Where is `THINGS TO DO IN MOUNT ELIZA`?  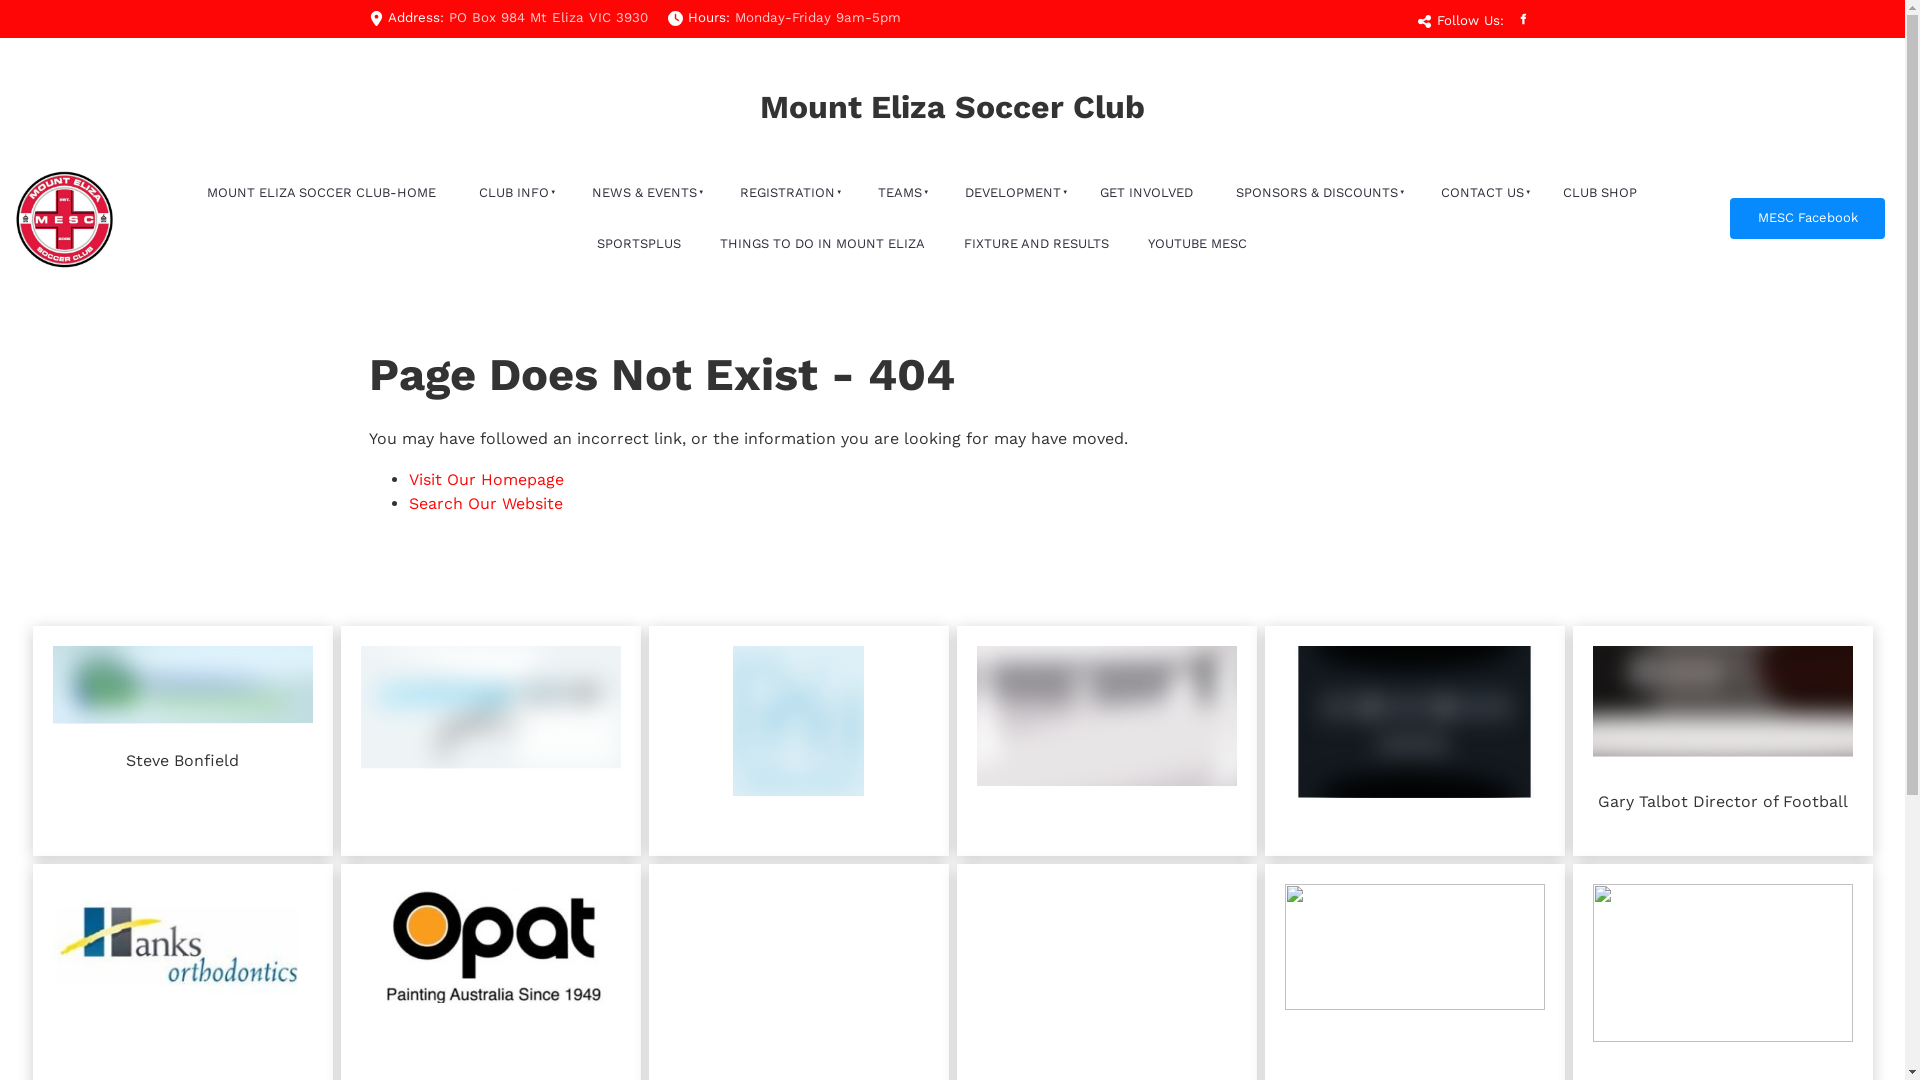 THINGS TO DO IN MOUNT ELIZA is located at coordinates (822, 244).